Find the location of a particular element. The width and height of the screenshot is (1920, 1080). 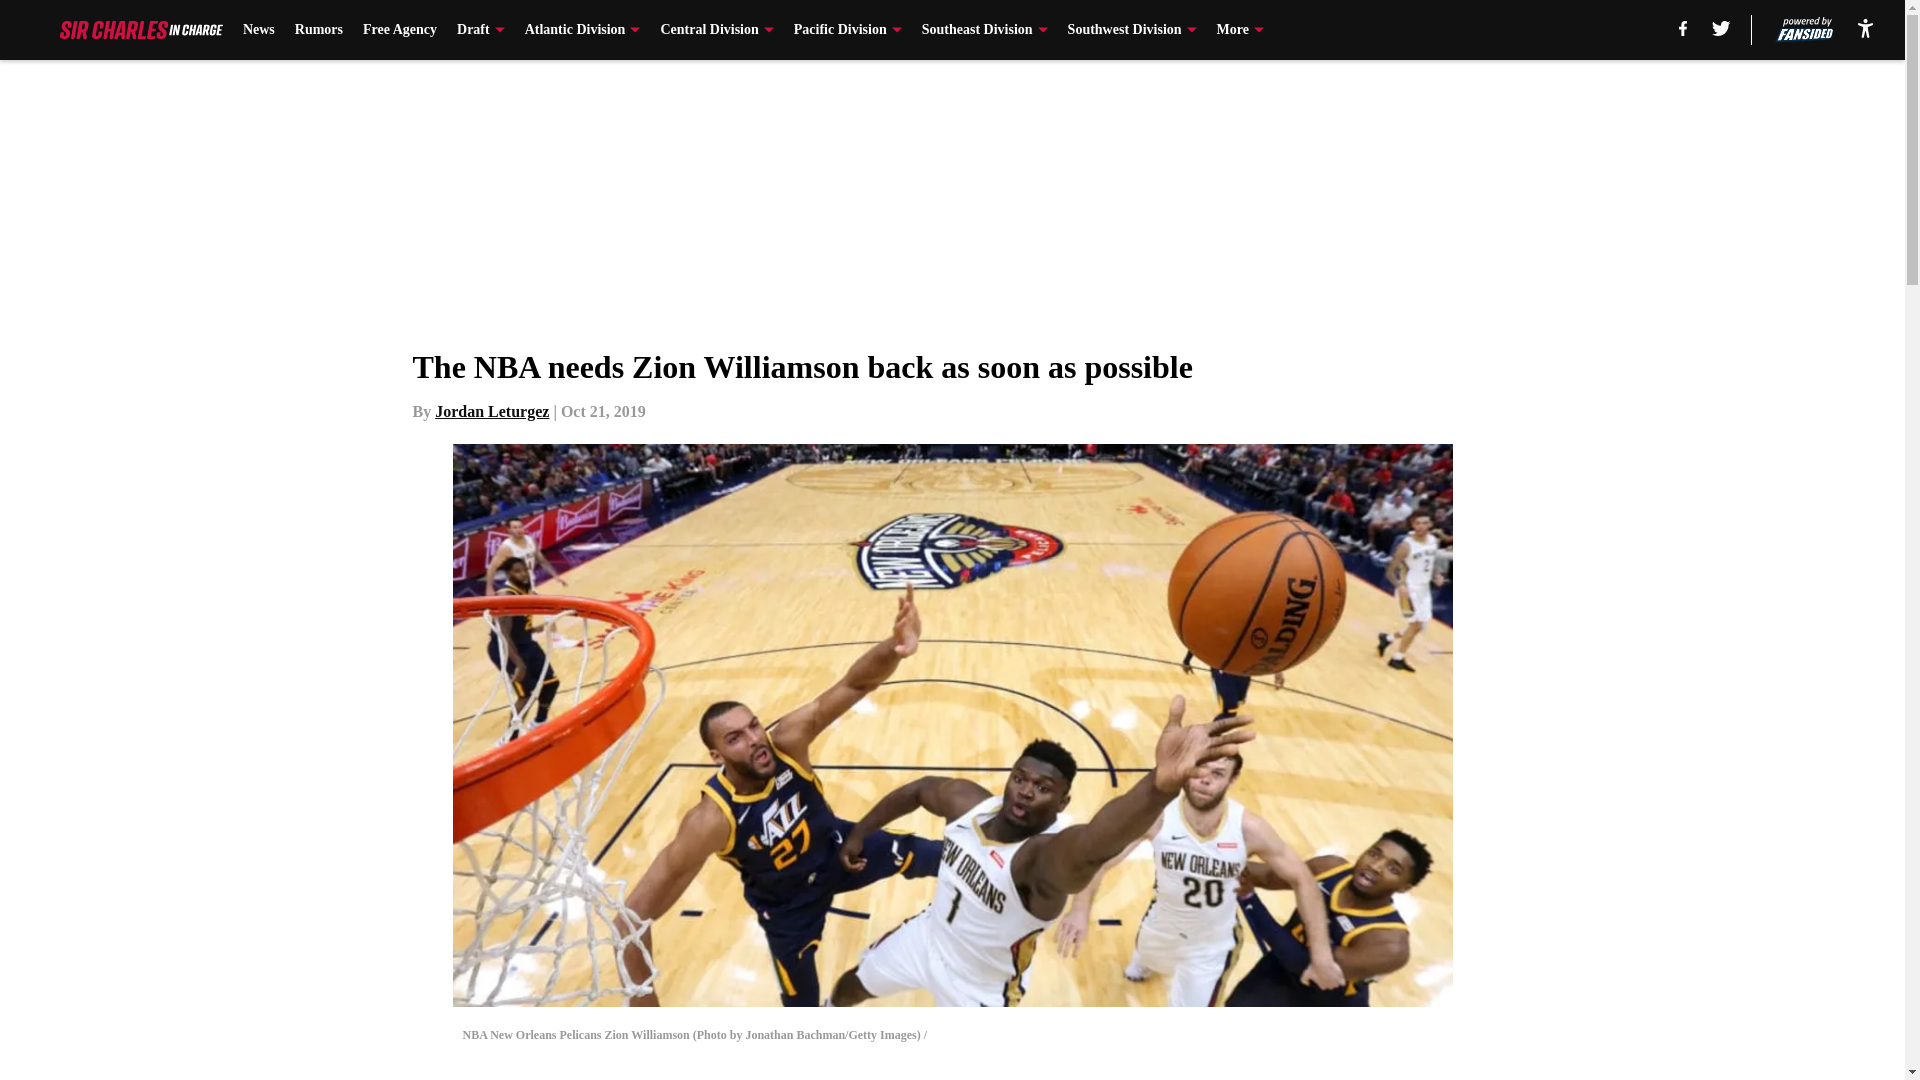

Atlantic Division is located at coordinates (582, 30).